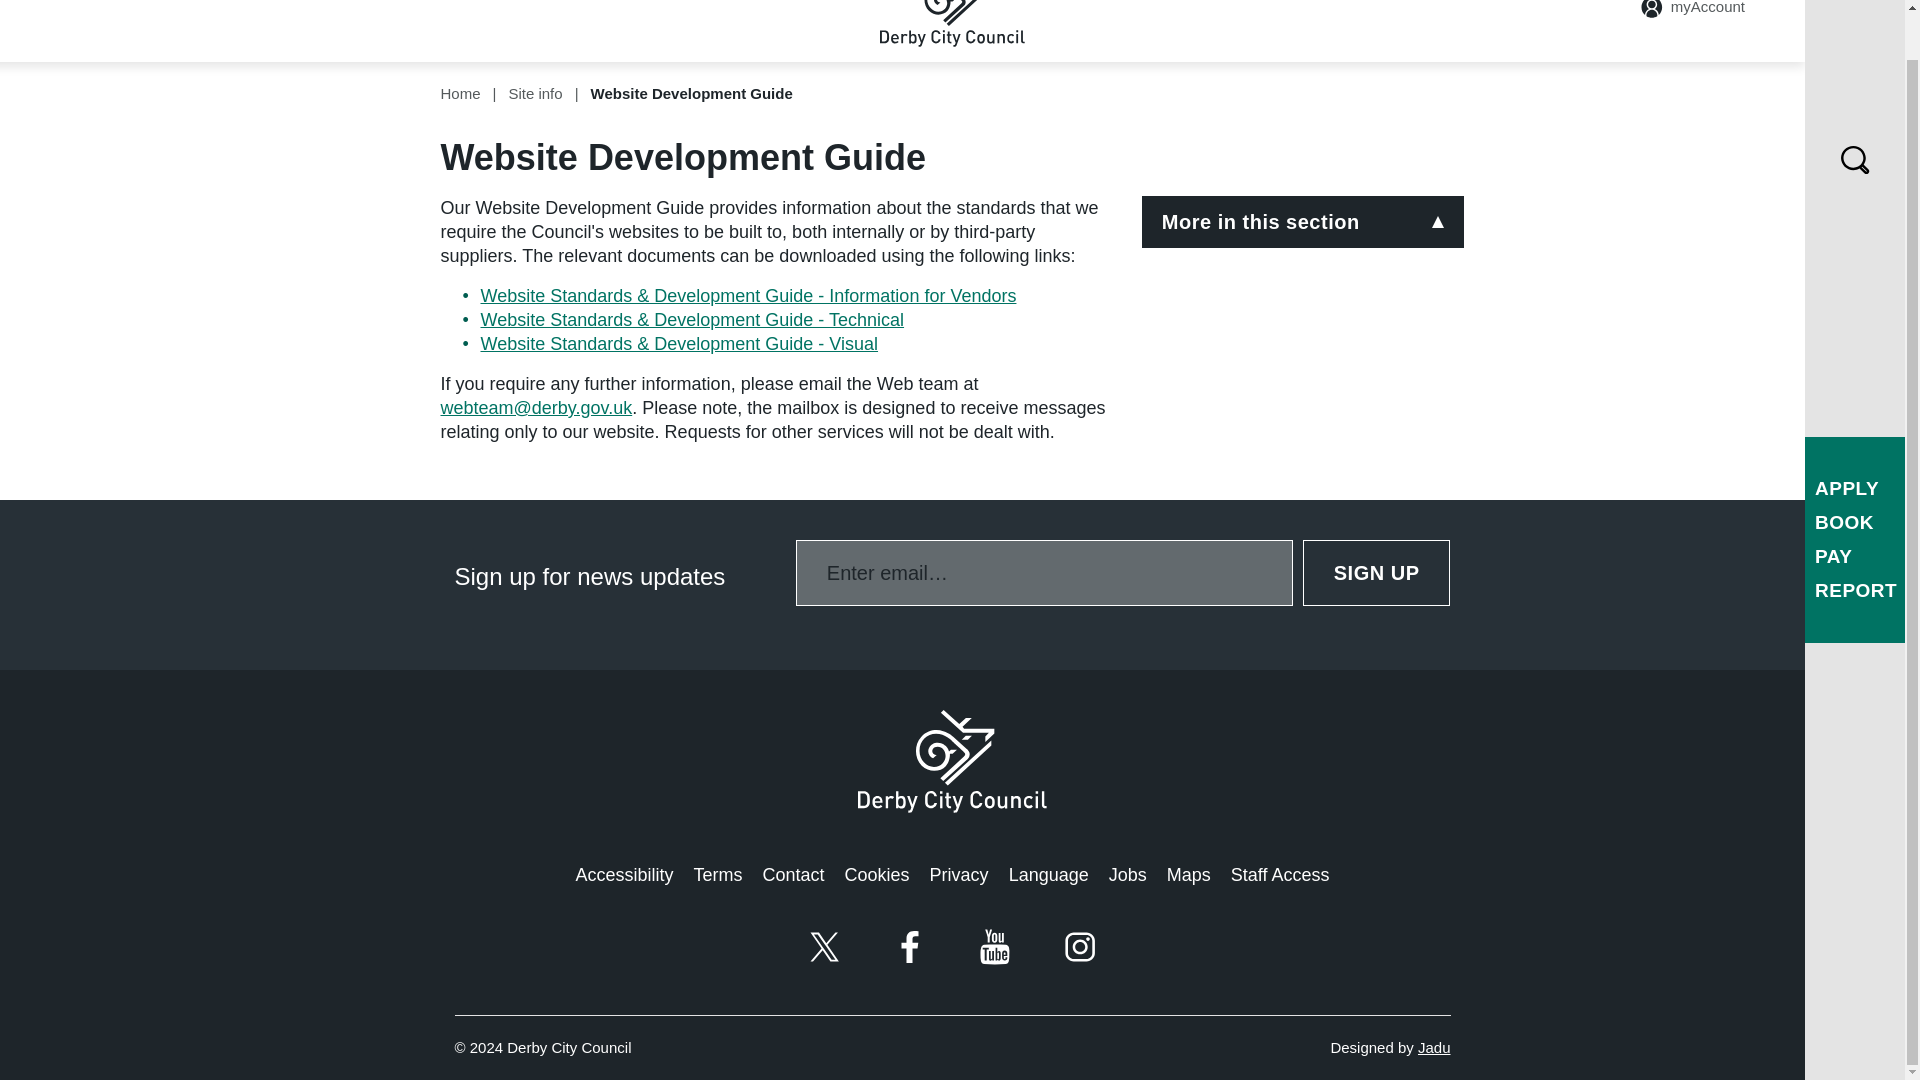 This screenshot has height=1080, width=1920. I want to click on REPORT, so click(1855, 542).